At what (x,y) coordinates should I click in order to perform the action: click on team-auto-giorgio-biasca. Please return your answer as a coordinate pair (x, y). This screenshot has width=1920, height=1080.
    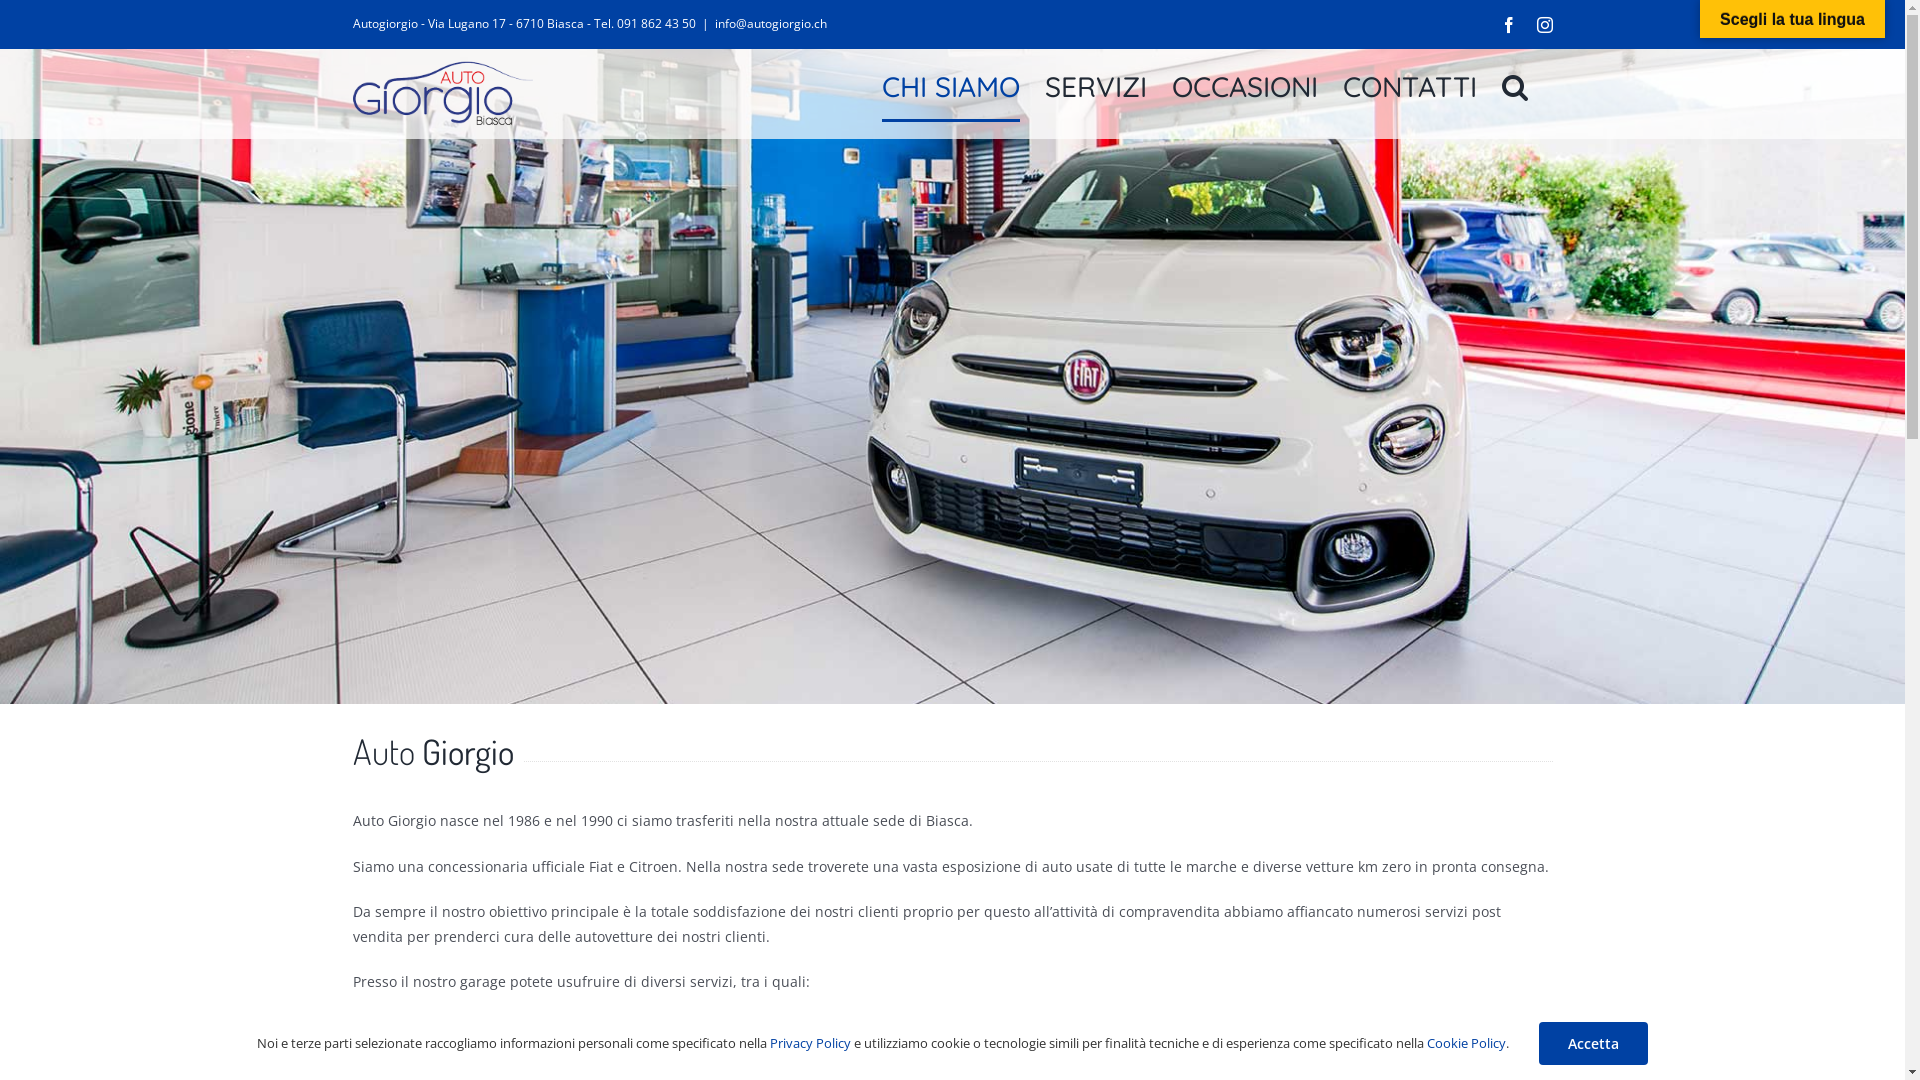
    Looking at the image, I should click on (952, 376).